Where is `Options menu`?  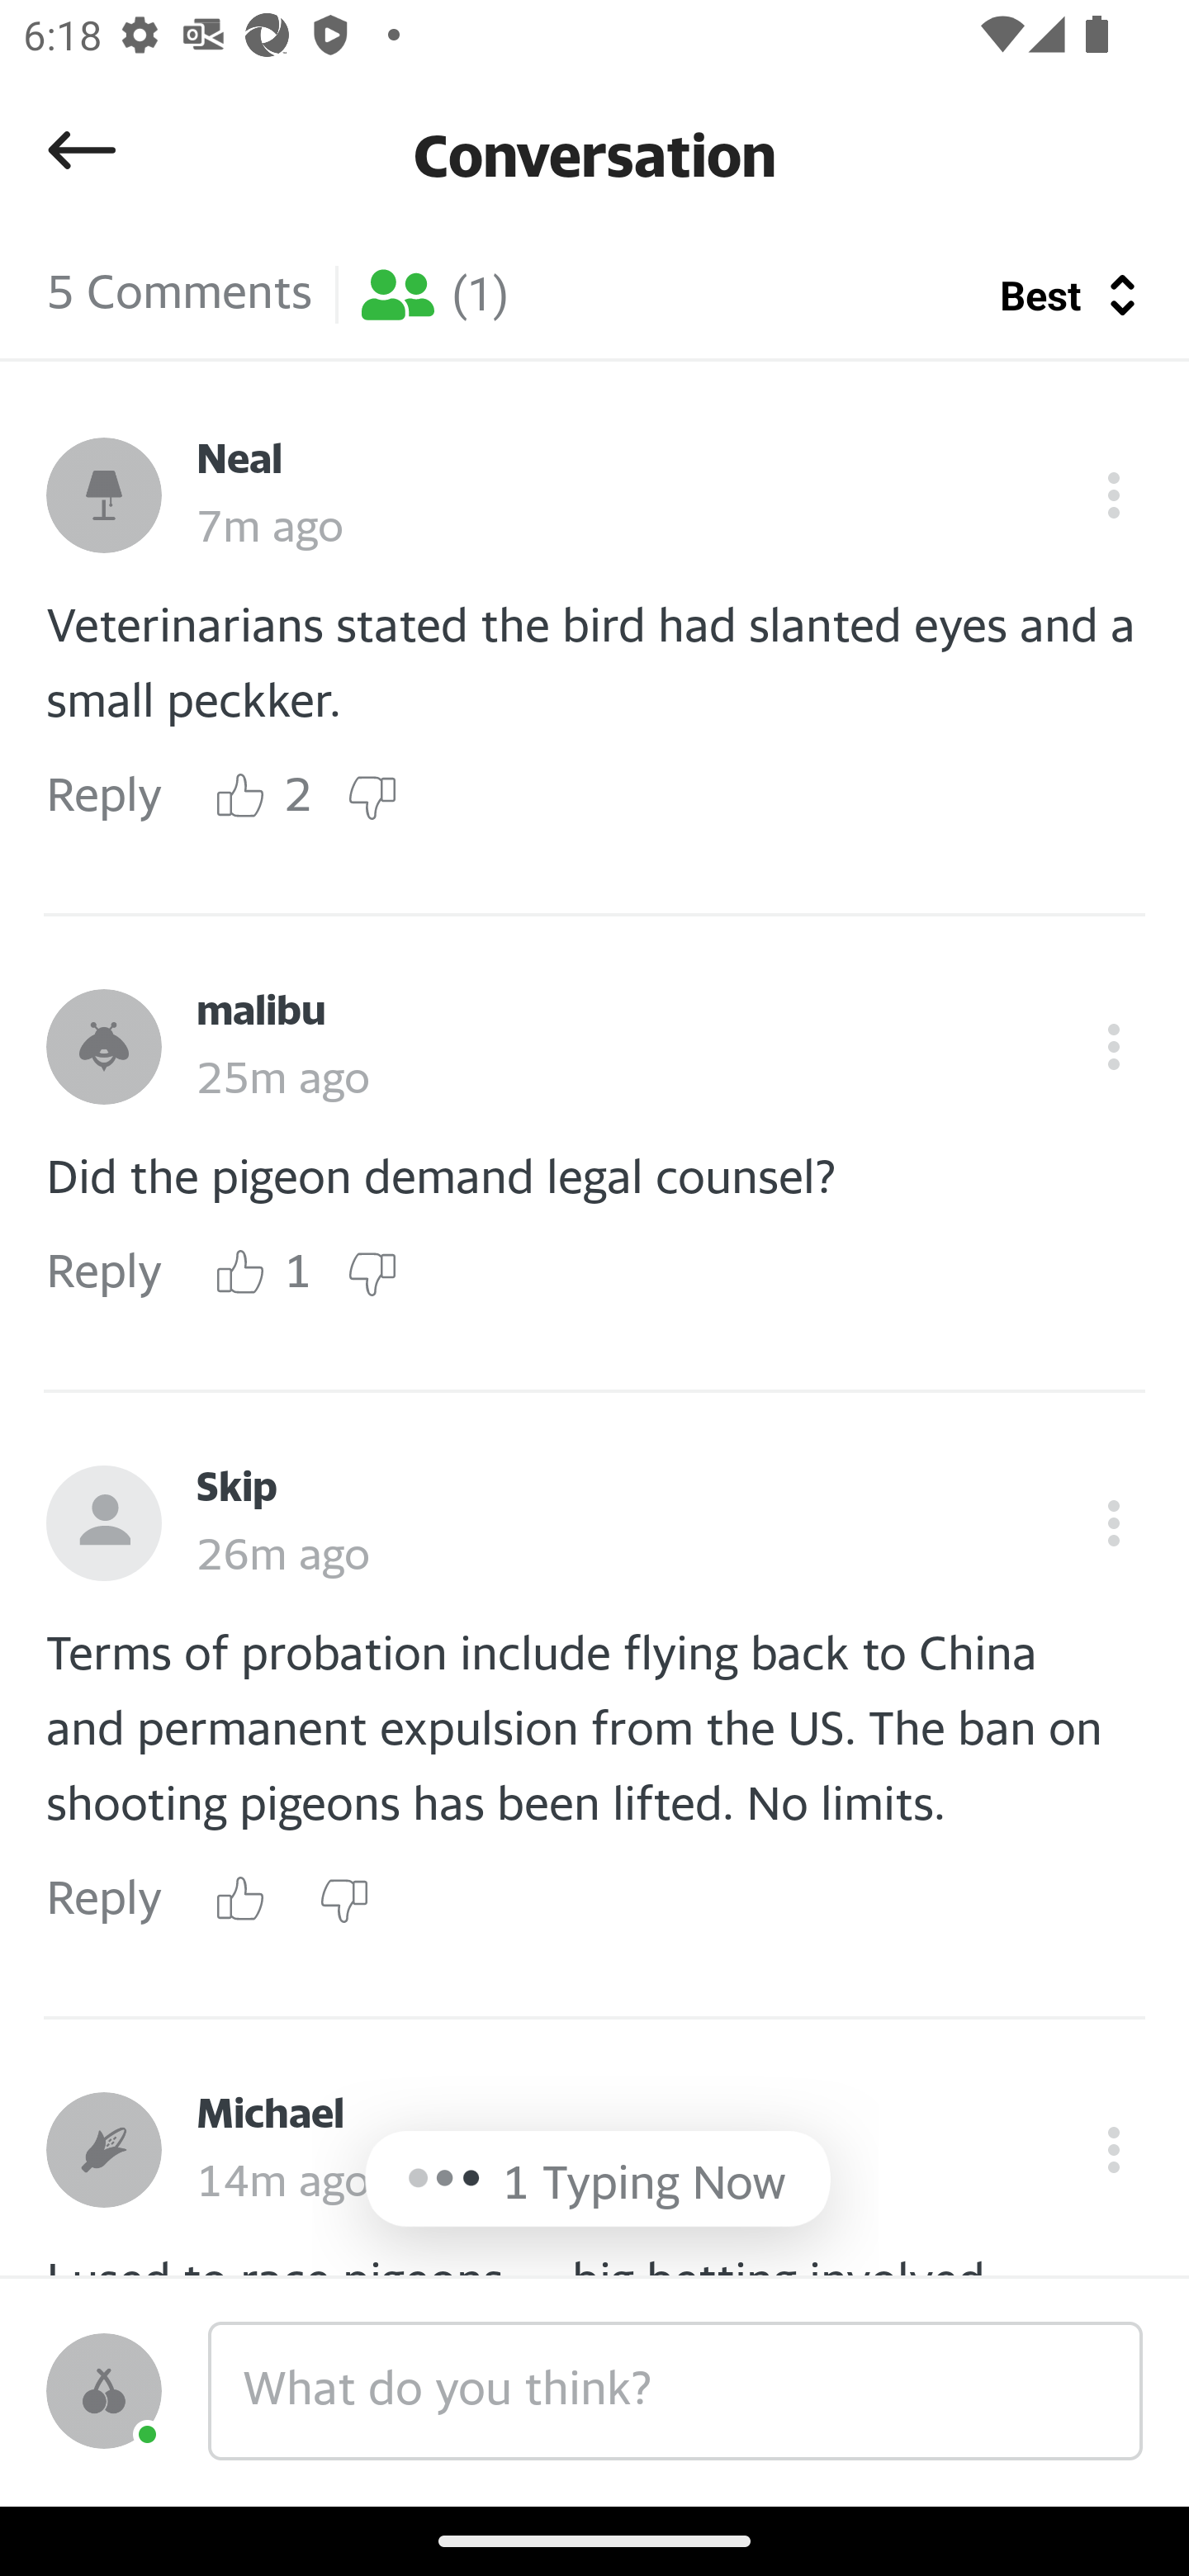
Options menu is located at coordinates (1113, 2149).